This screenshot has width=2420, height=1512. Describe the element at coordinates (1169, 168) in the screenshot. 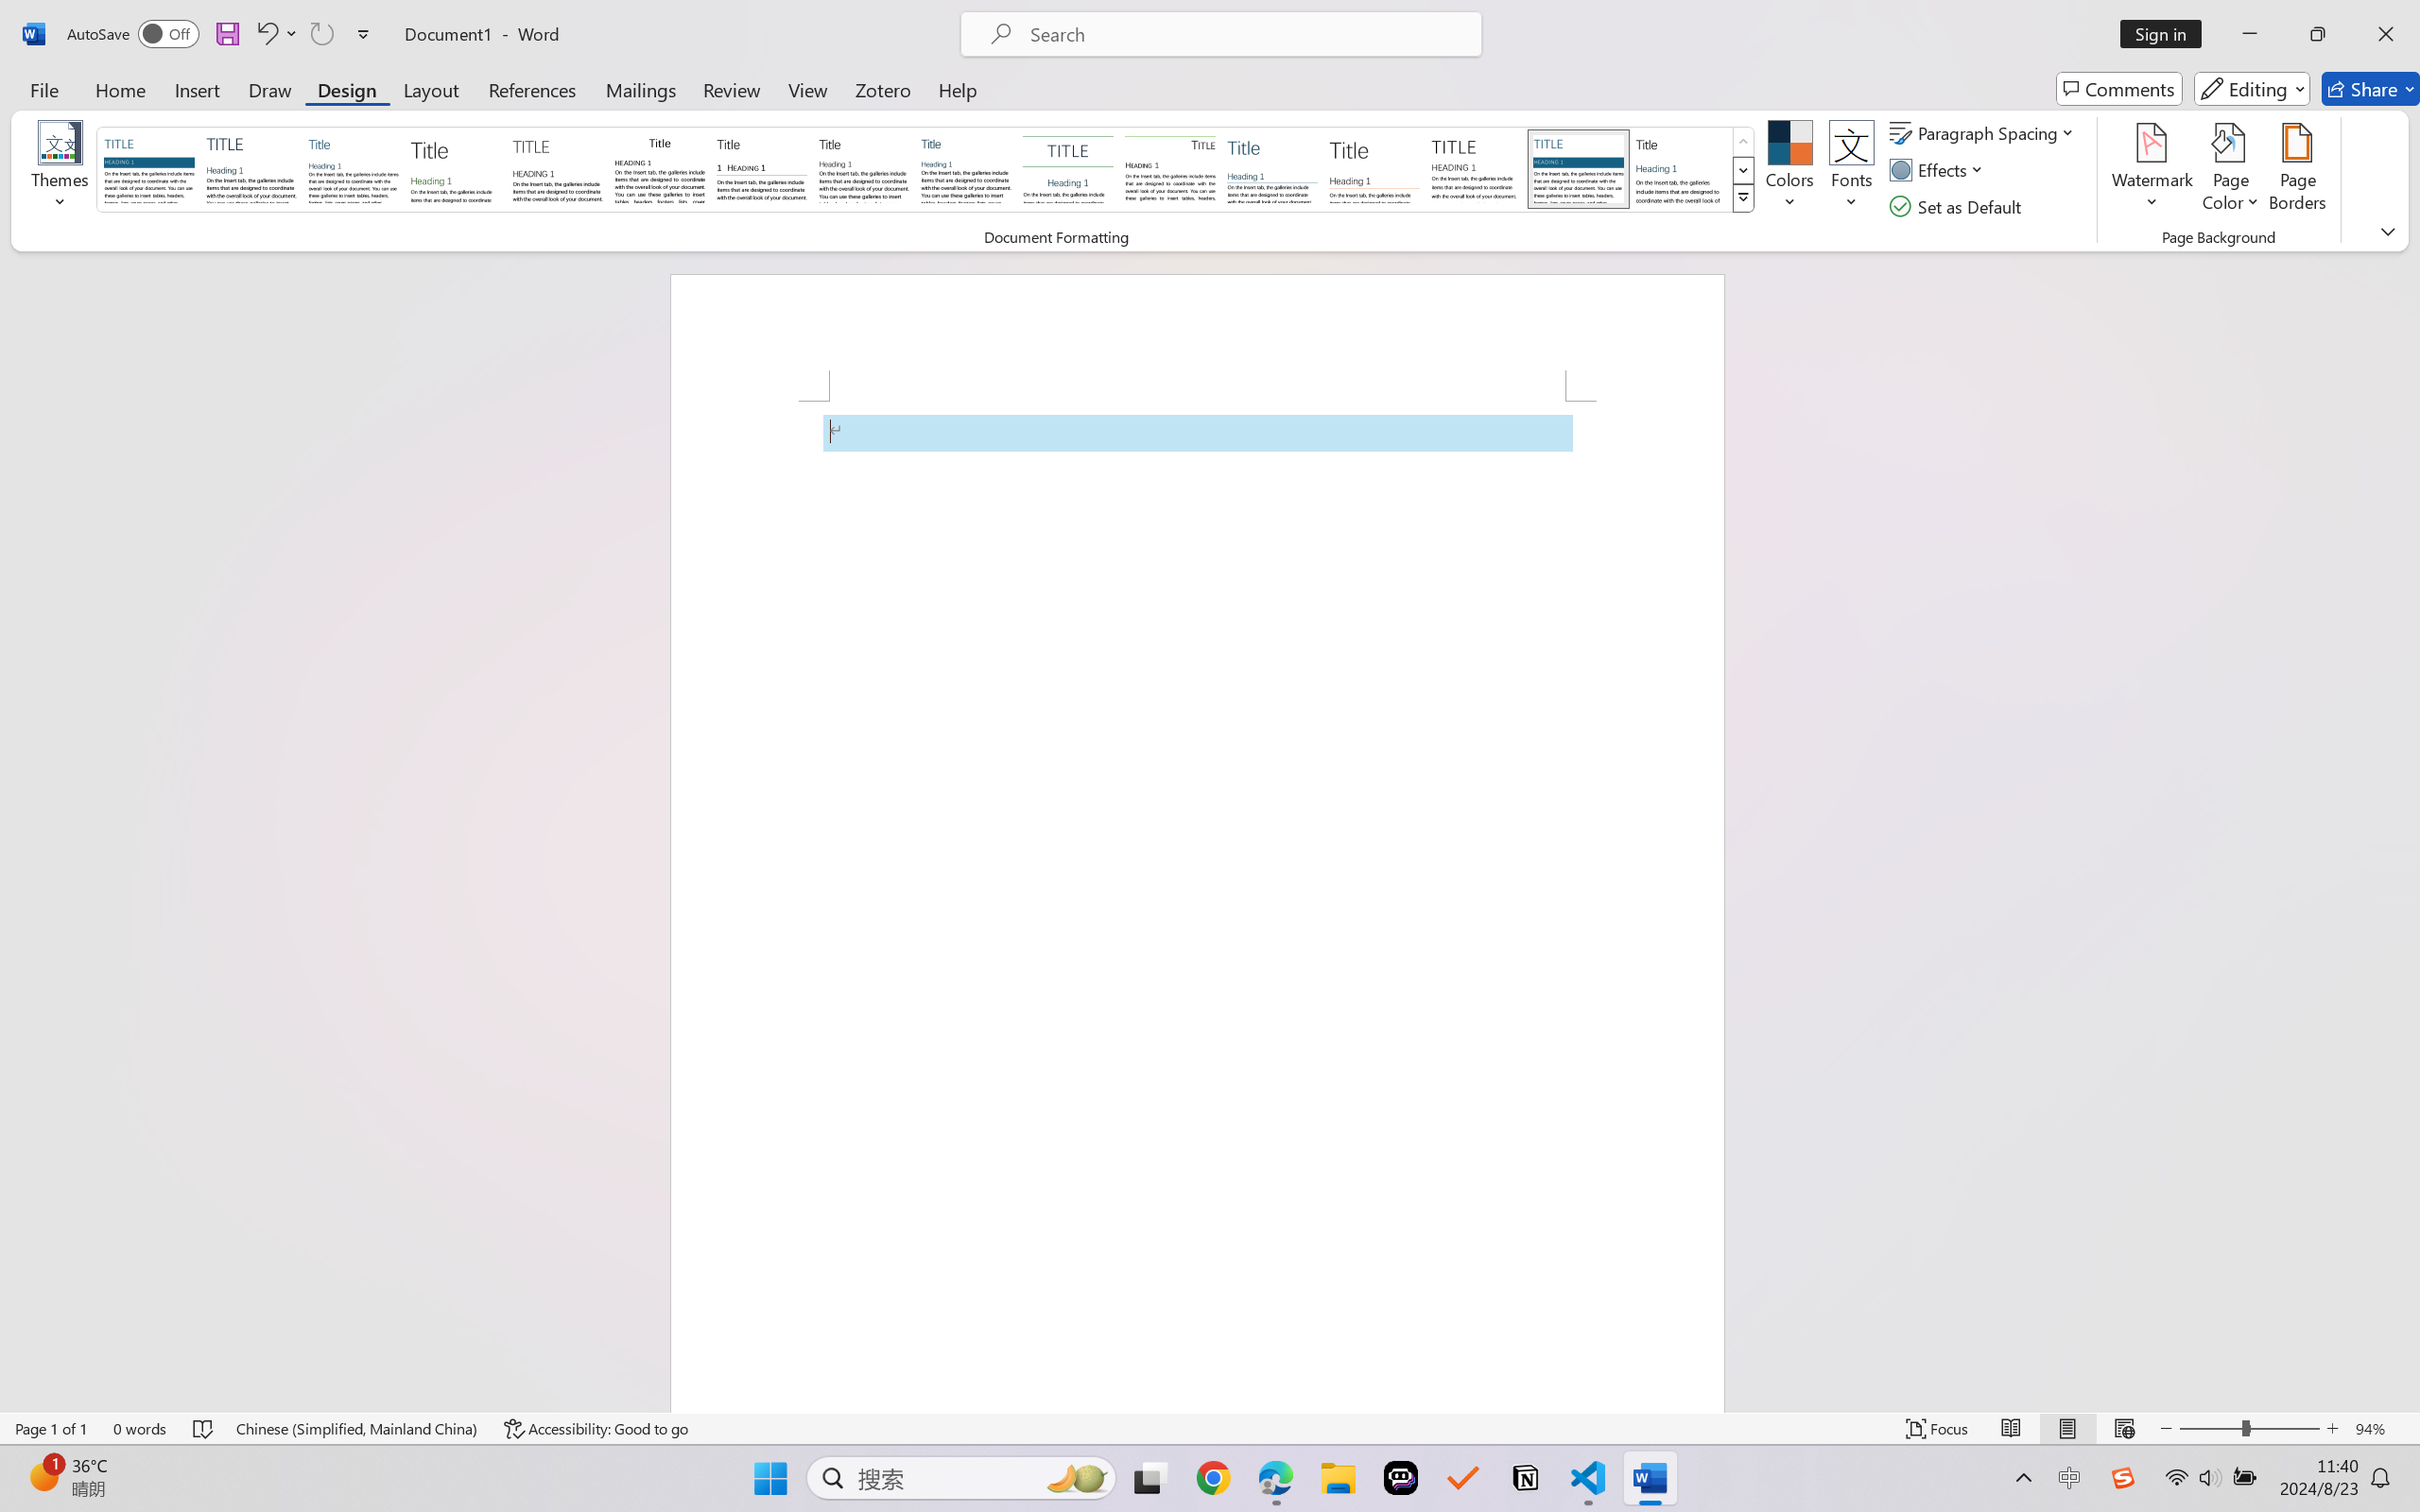

I see `Lines (Distinctive)` at that location.